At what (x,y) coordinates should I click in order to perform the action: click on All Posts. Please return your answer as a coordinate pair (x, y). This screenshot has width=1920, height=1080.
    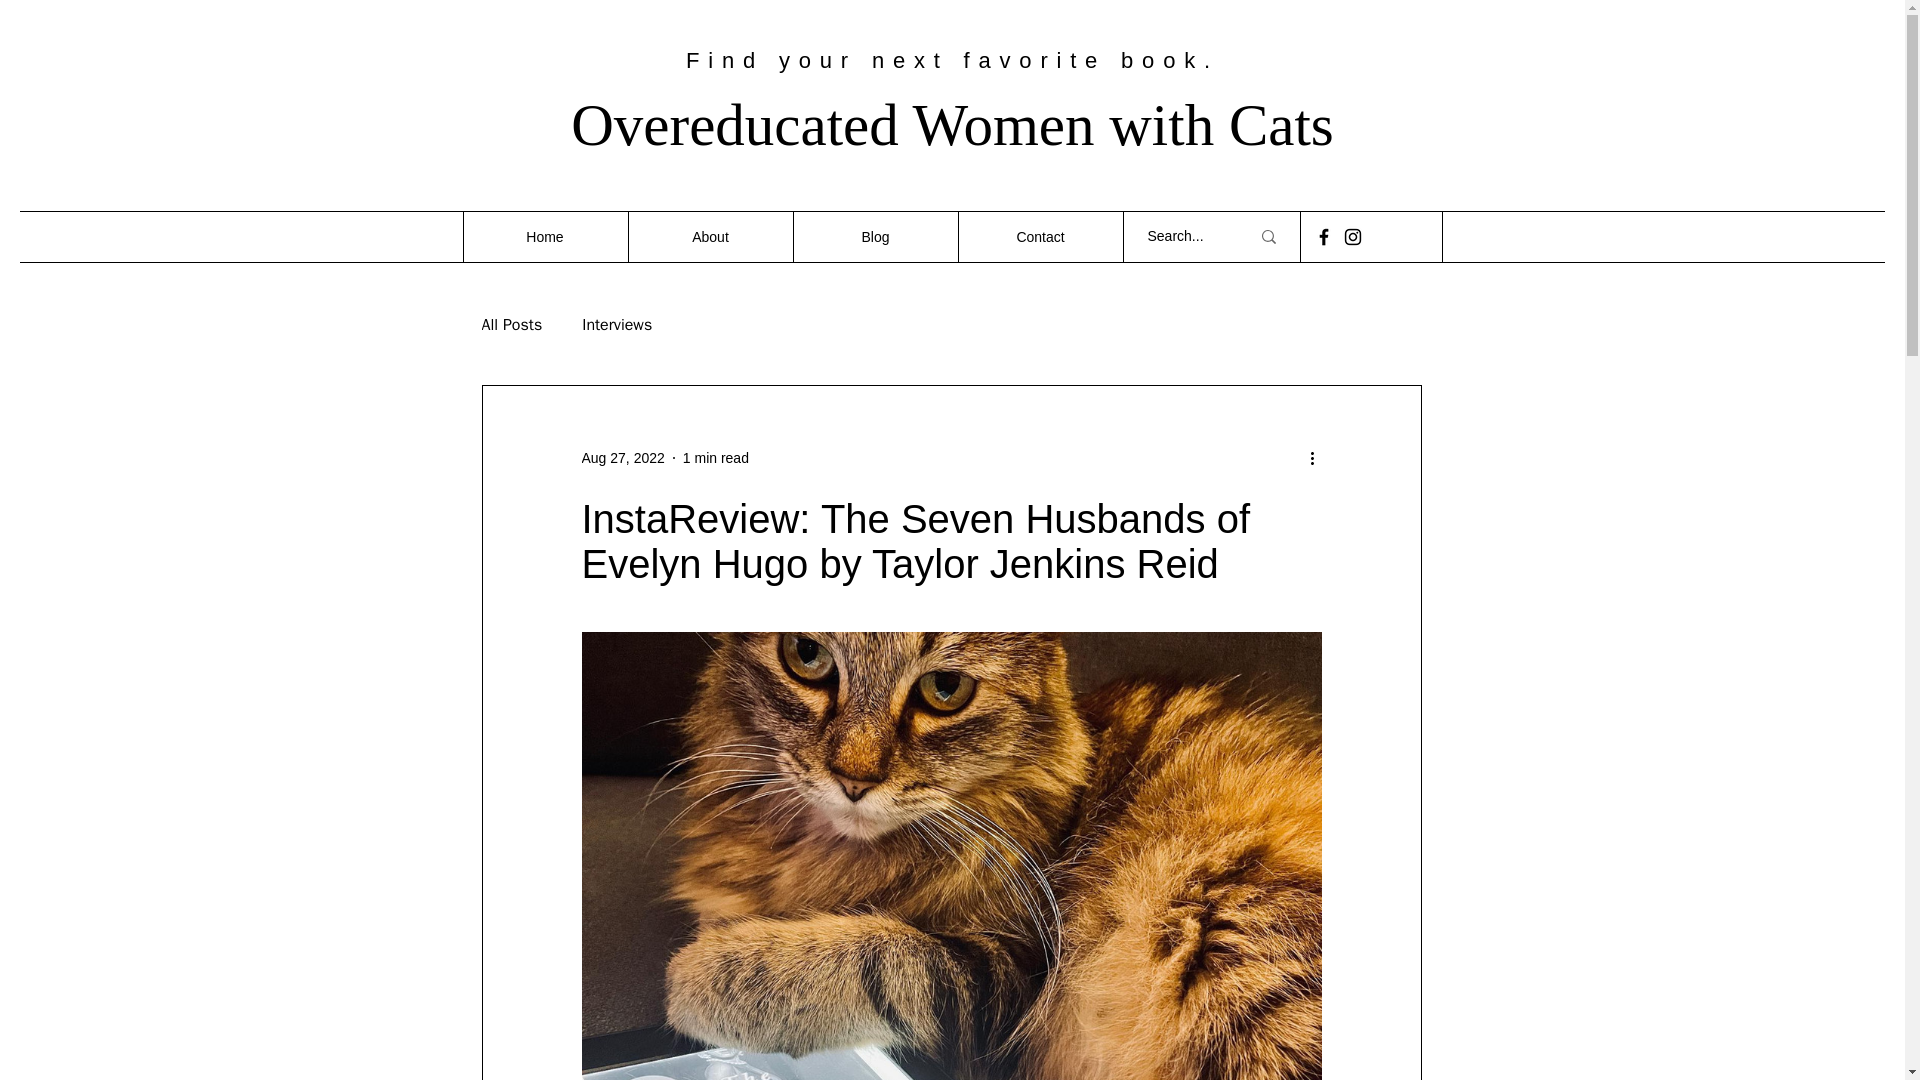
    Looking at the image, I should click on (512, 324).